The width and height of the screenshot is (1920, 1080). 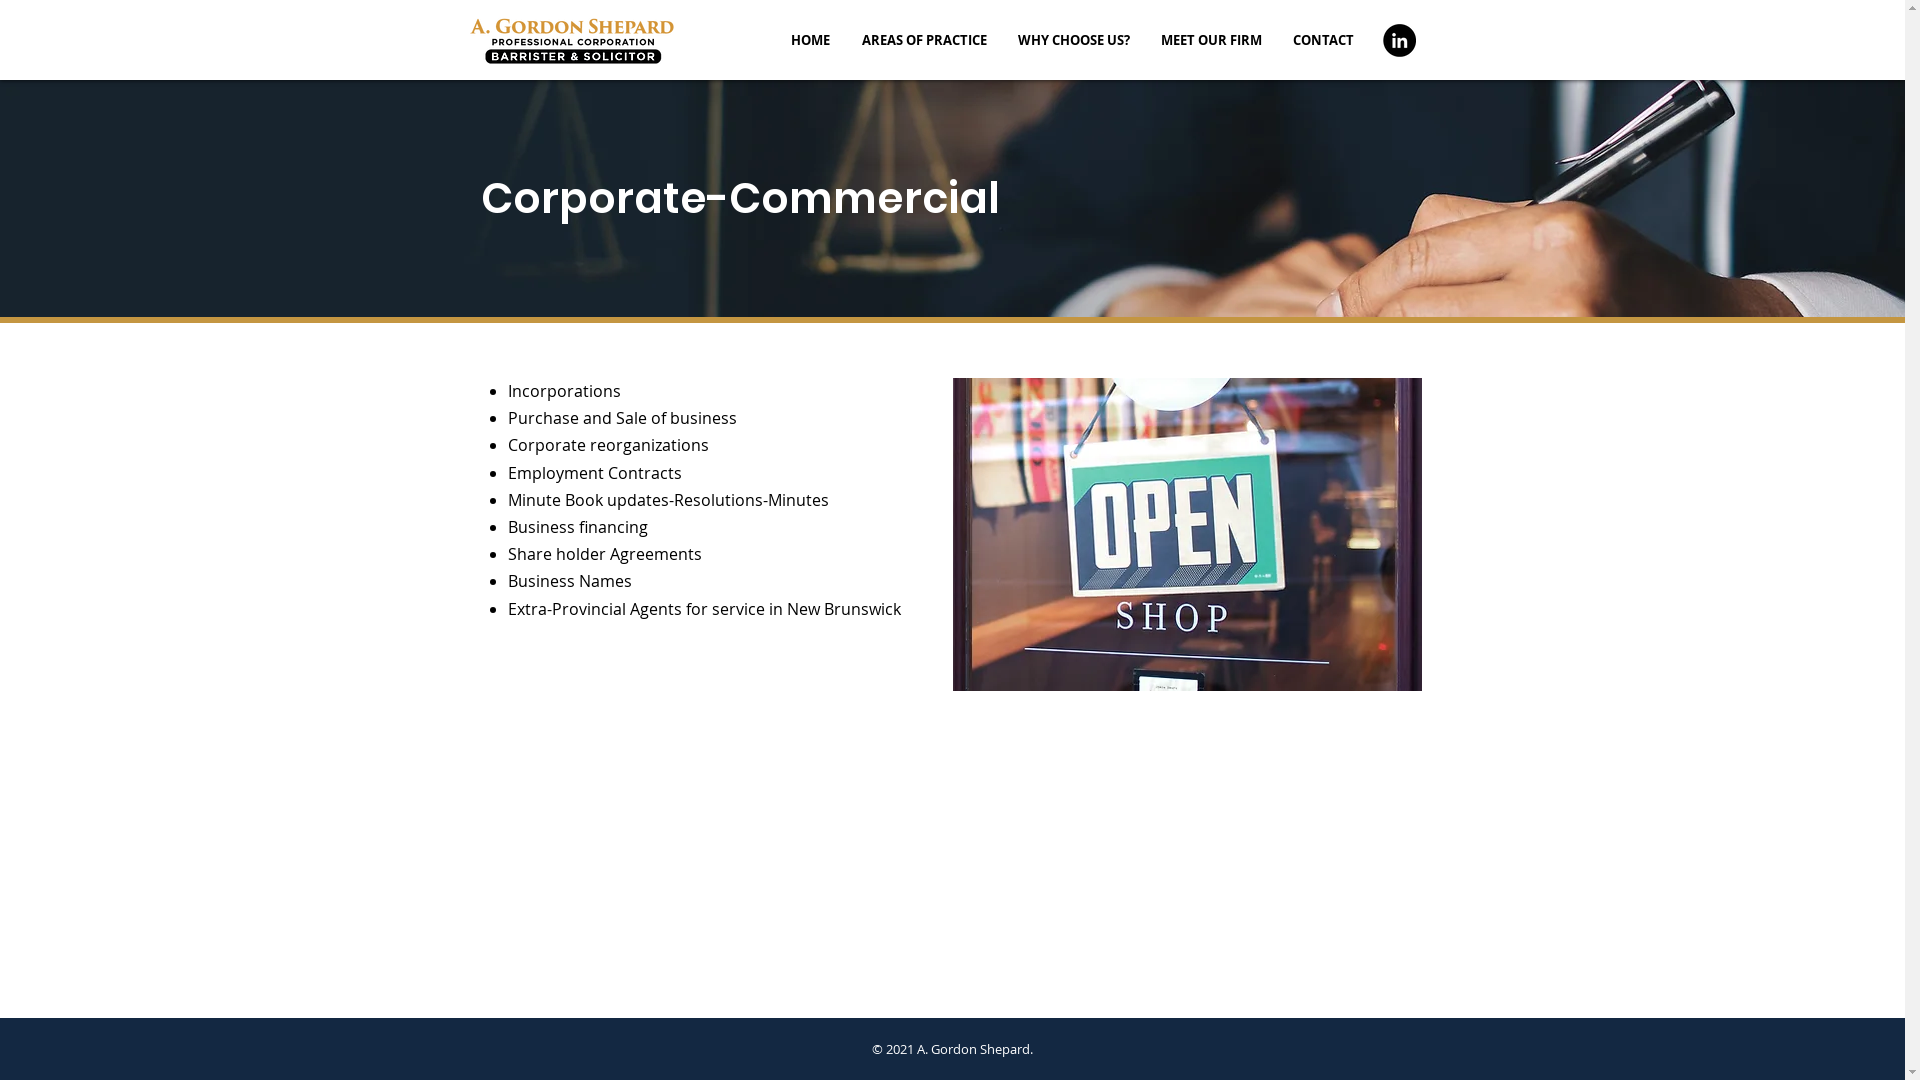 What do you see at coordinates (1324, 40) in the screenshot?
I see `CONTACT` at bounding box center [1324, 40].